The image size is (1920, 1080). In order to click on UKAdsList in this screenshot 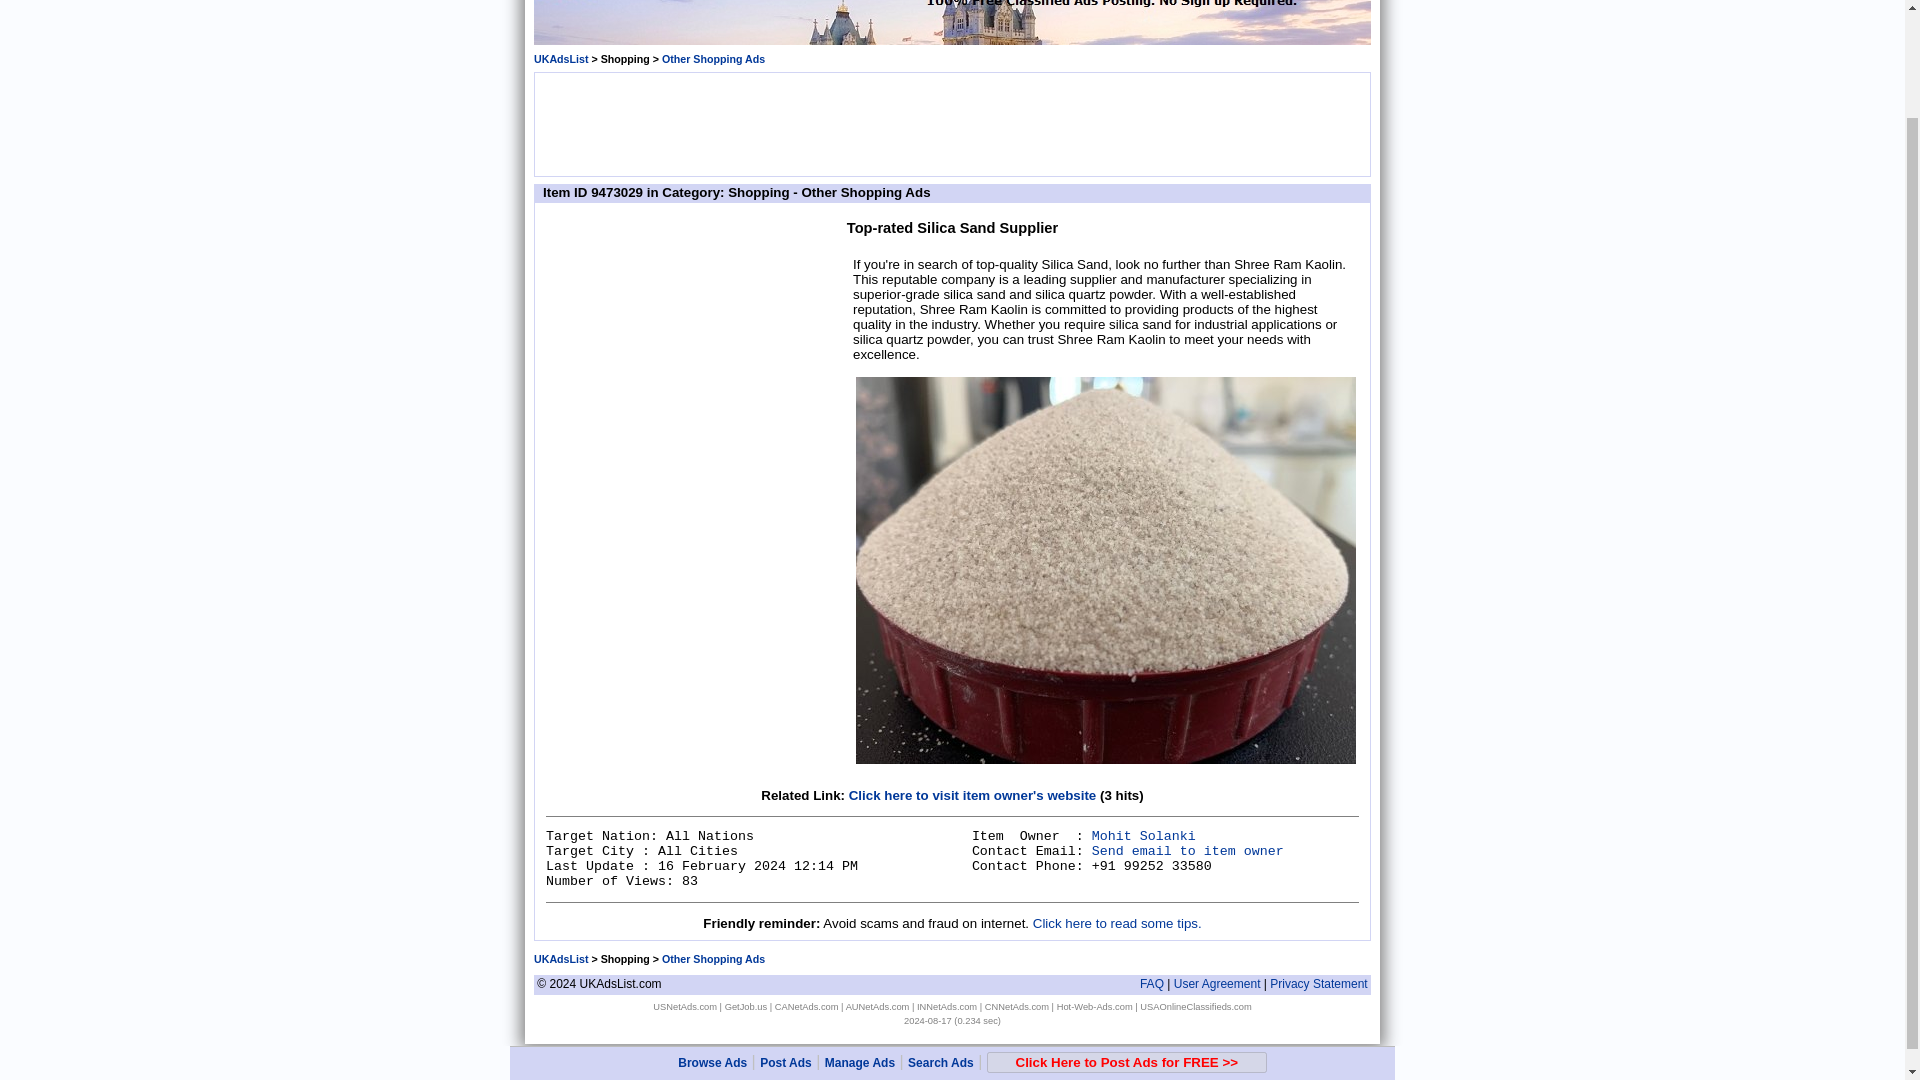, I will do `click(560, 958)`.